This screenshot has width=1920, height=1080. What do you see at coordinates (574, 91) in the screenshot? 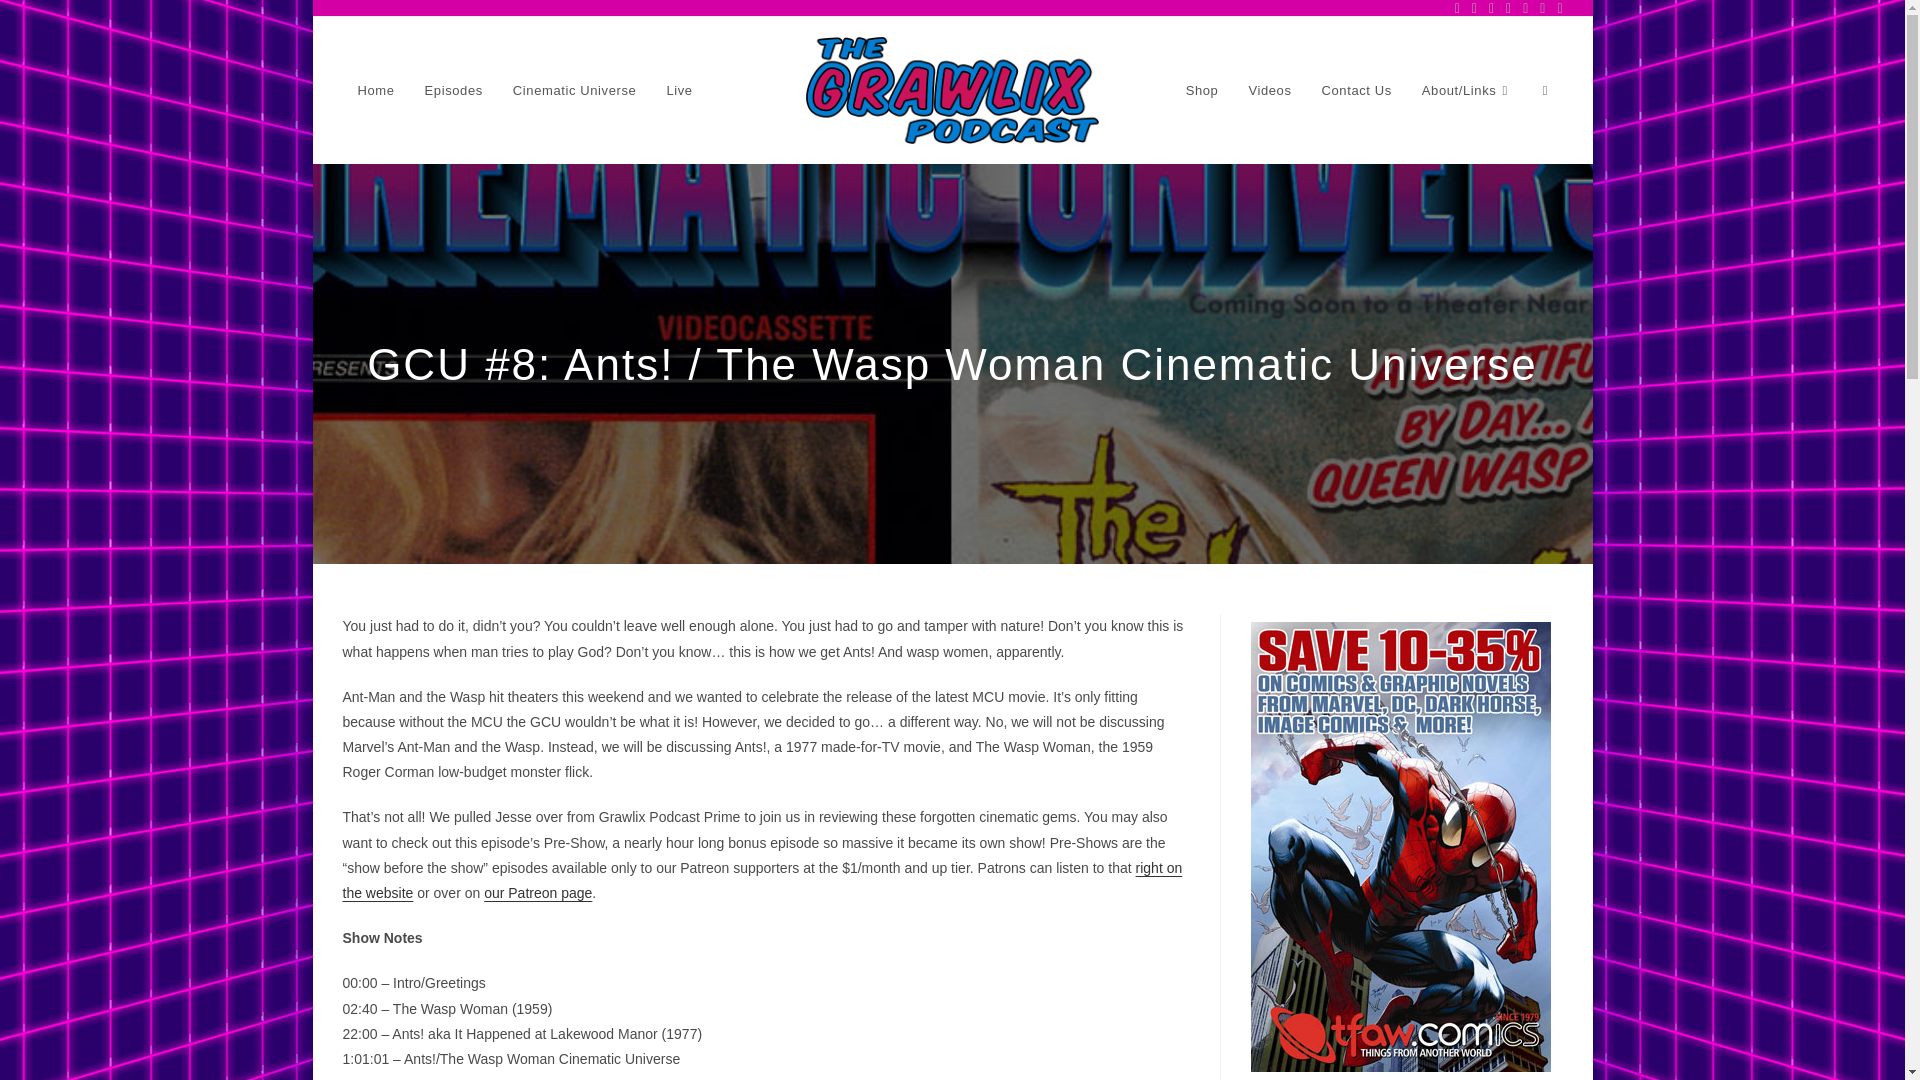
I see `Cinematic Universe` at bounding box center [574, 91].